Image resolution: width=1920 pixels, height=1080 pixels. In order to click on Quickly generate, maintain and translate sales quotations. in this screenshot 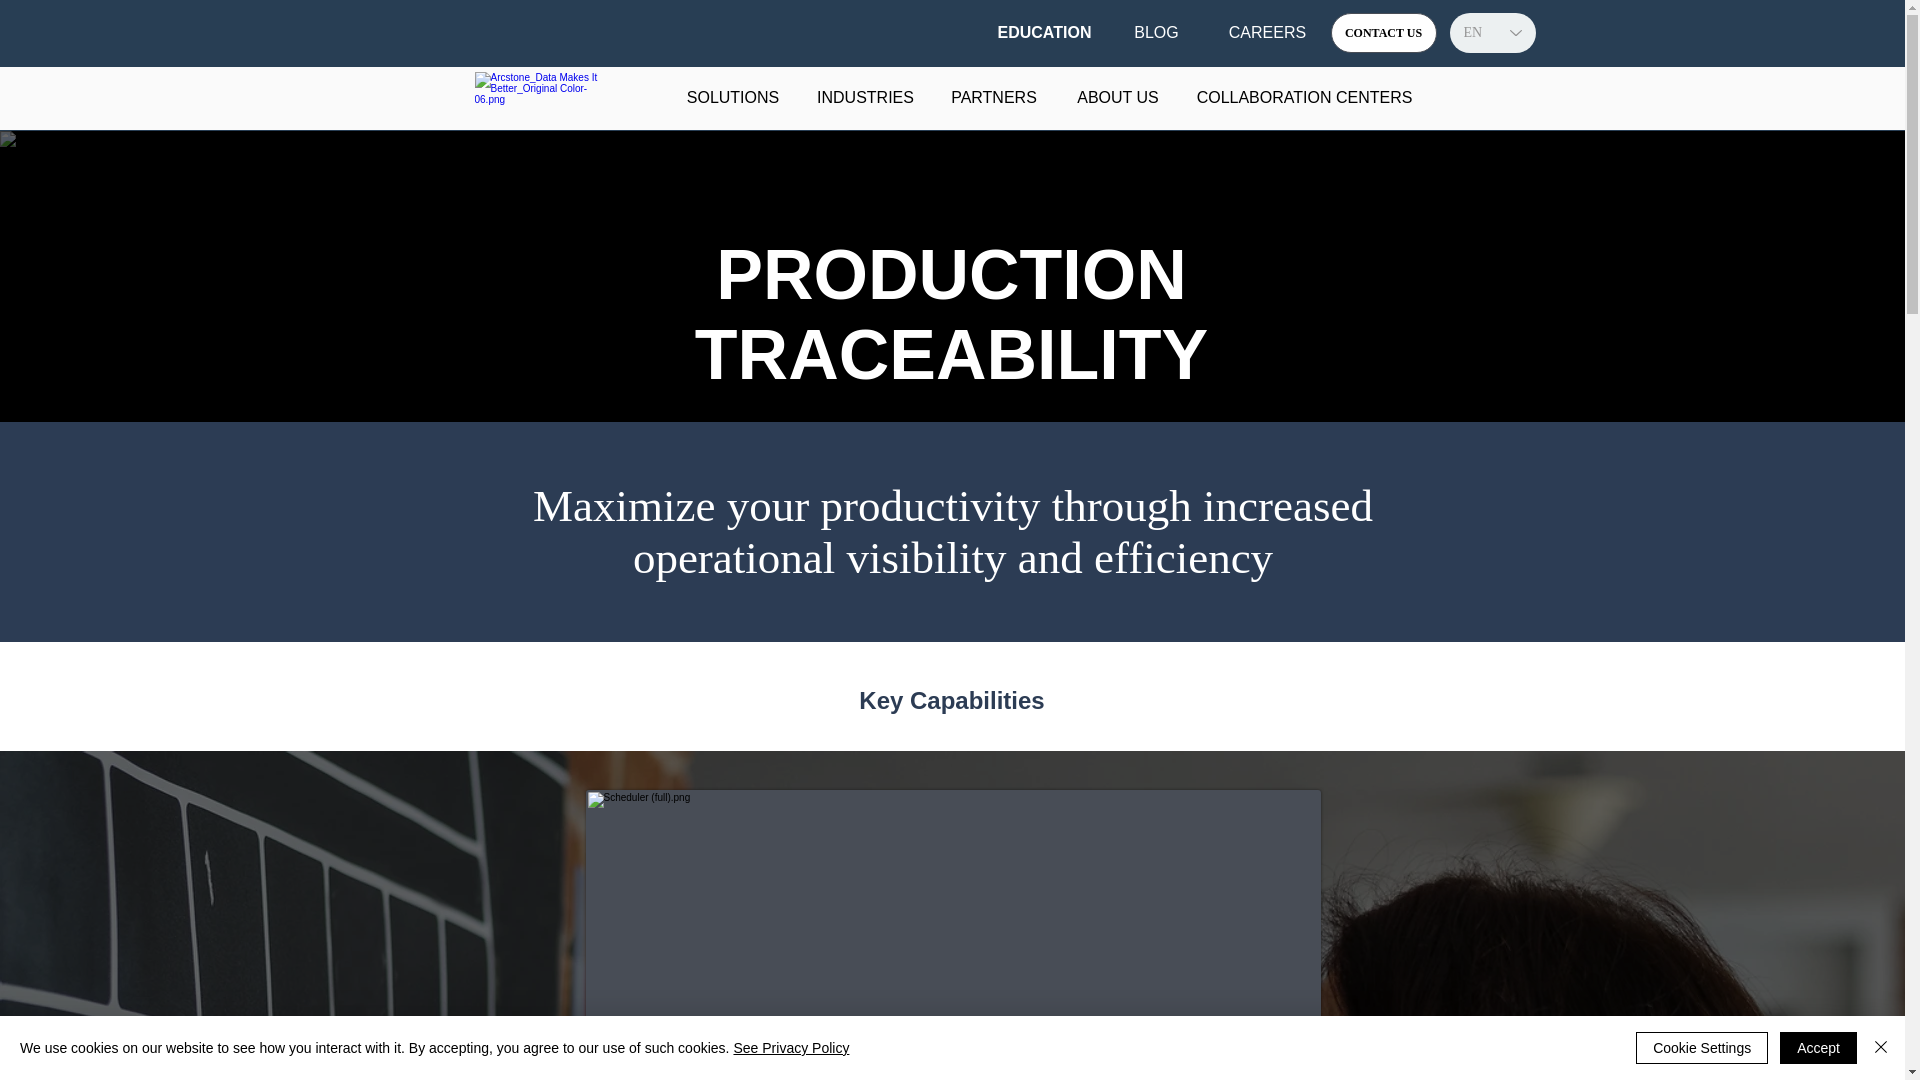, I will do `click(823, 1076)`.